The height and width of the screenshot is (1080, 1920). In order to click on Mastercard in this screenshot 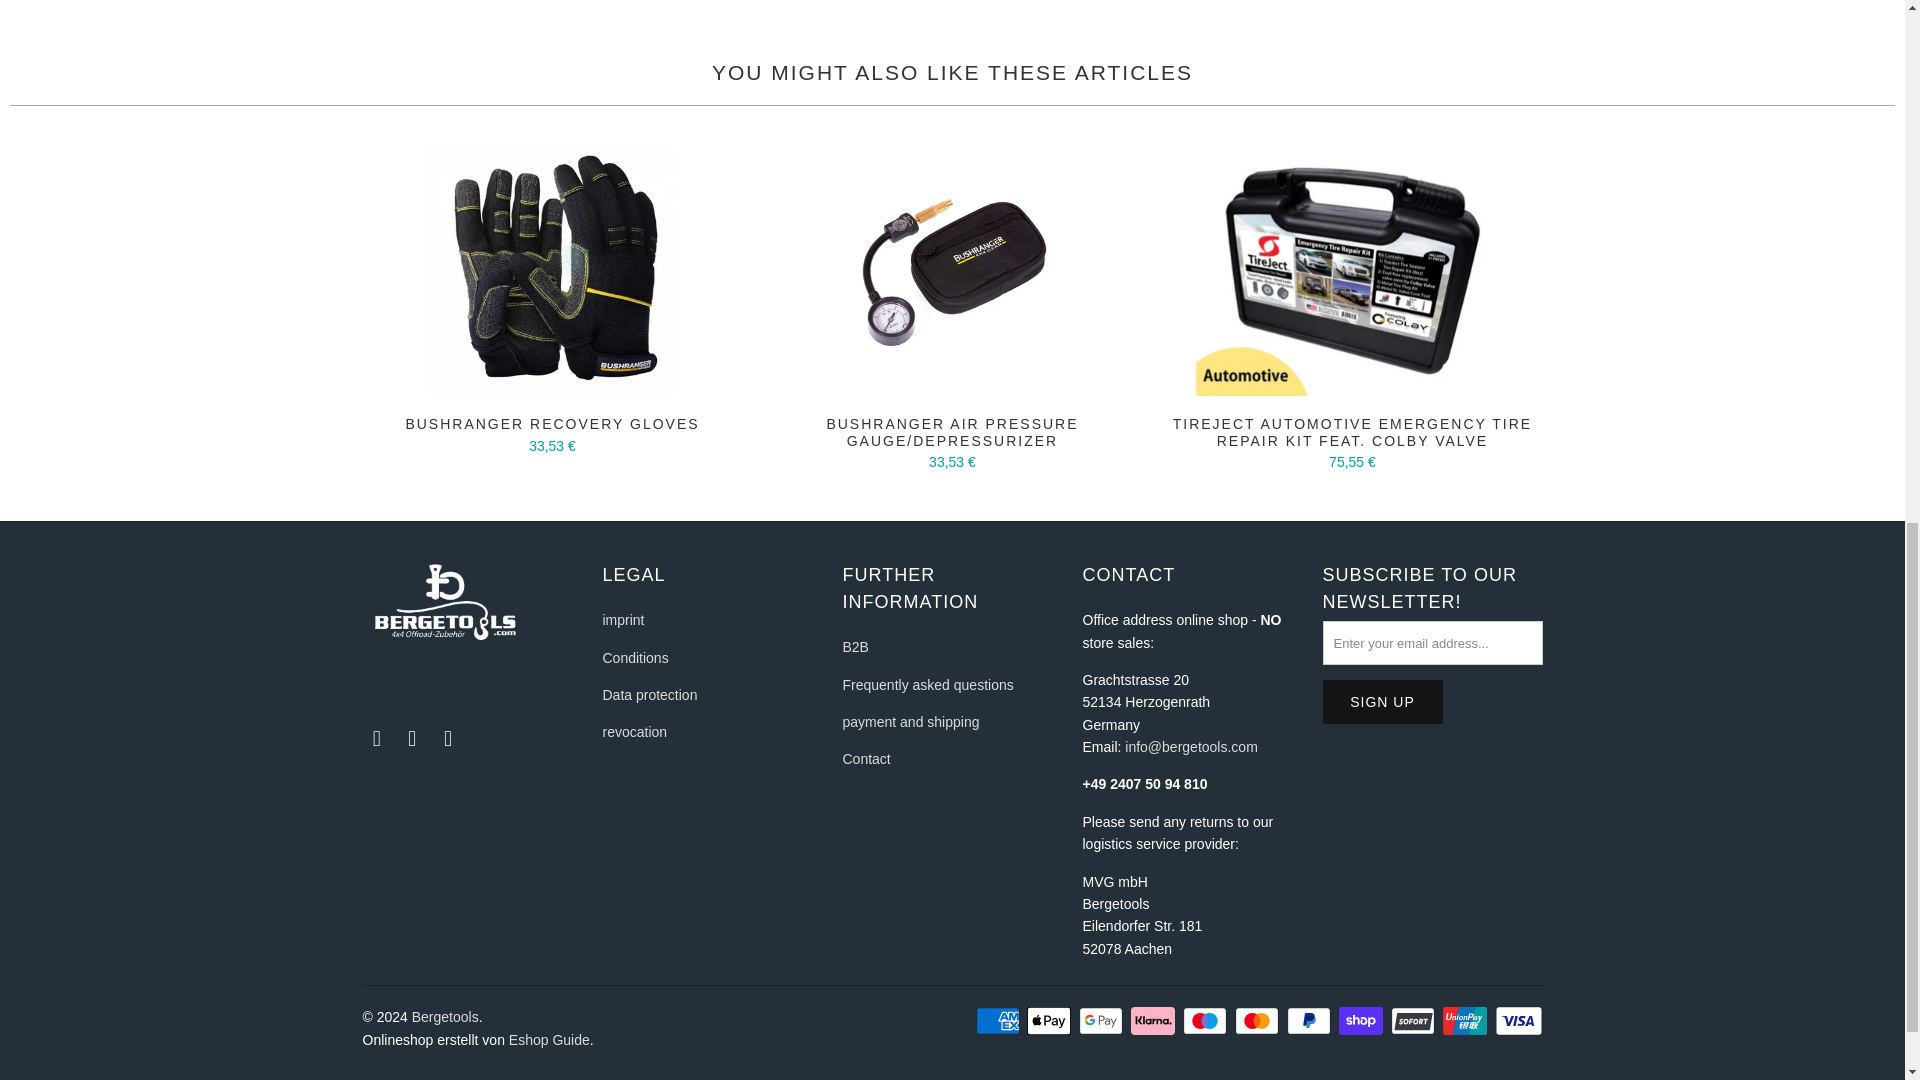, I will do `click(1258, 1020)`.